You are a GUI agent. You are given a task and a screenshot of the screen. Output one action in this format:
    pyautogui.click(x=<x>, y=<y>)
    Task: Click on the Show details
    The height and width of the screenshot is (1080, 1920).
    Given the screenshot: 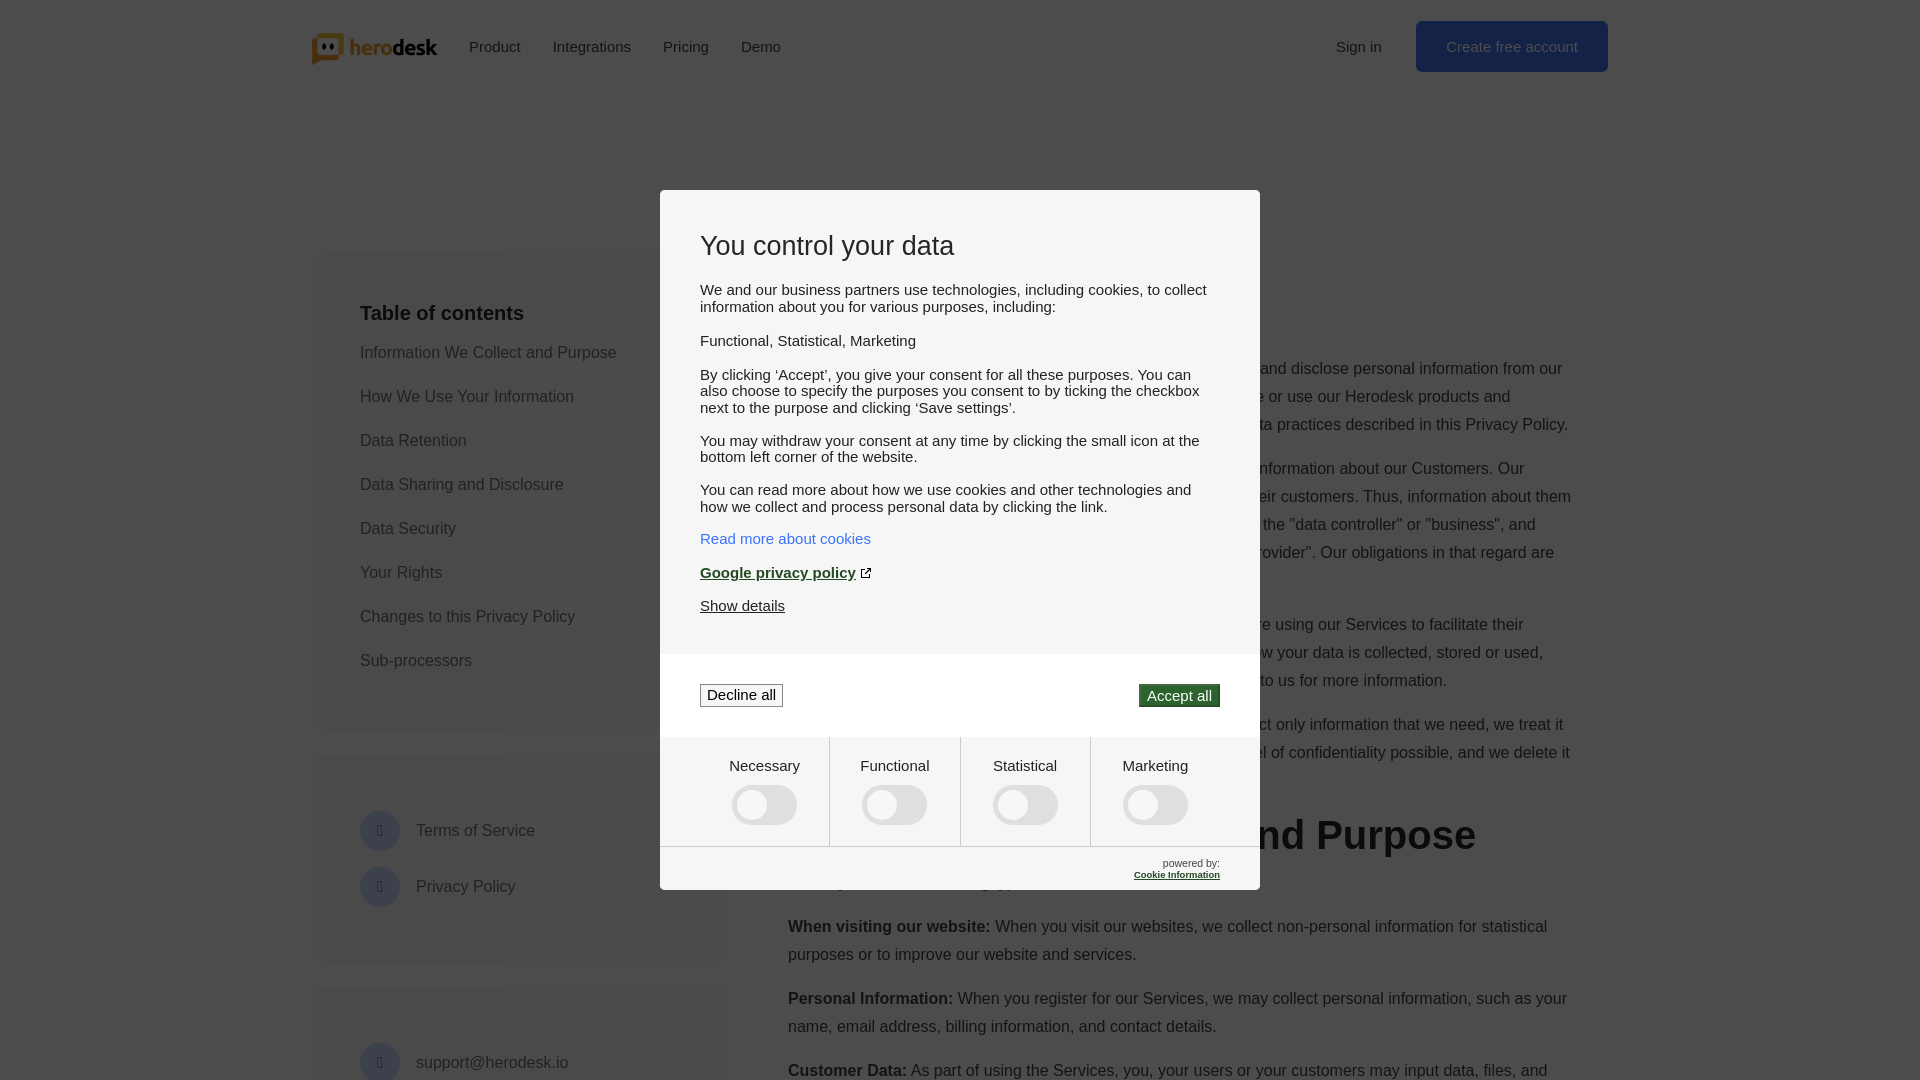 What is the action you would take?
    pyautogui.click(x=742, y=606)
    